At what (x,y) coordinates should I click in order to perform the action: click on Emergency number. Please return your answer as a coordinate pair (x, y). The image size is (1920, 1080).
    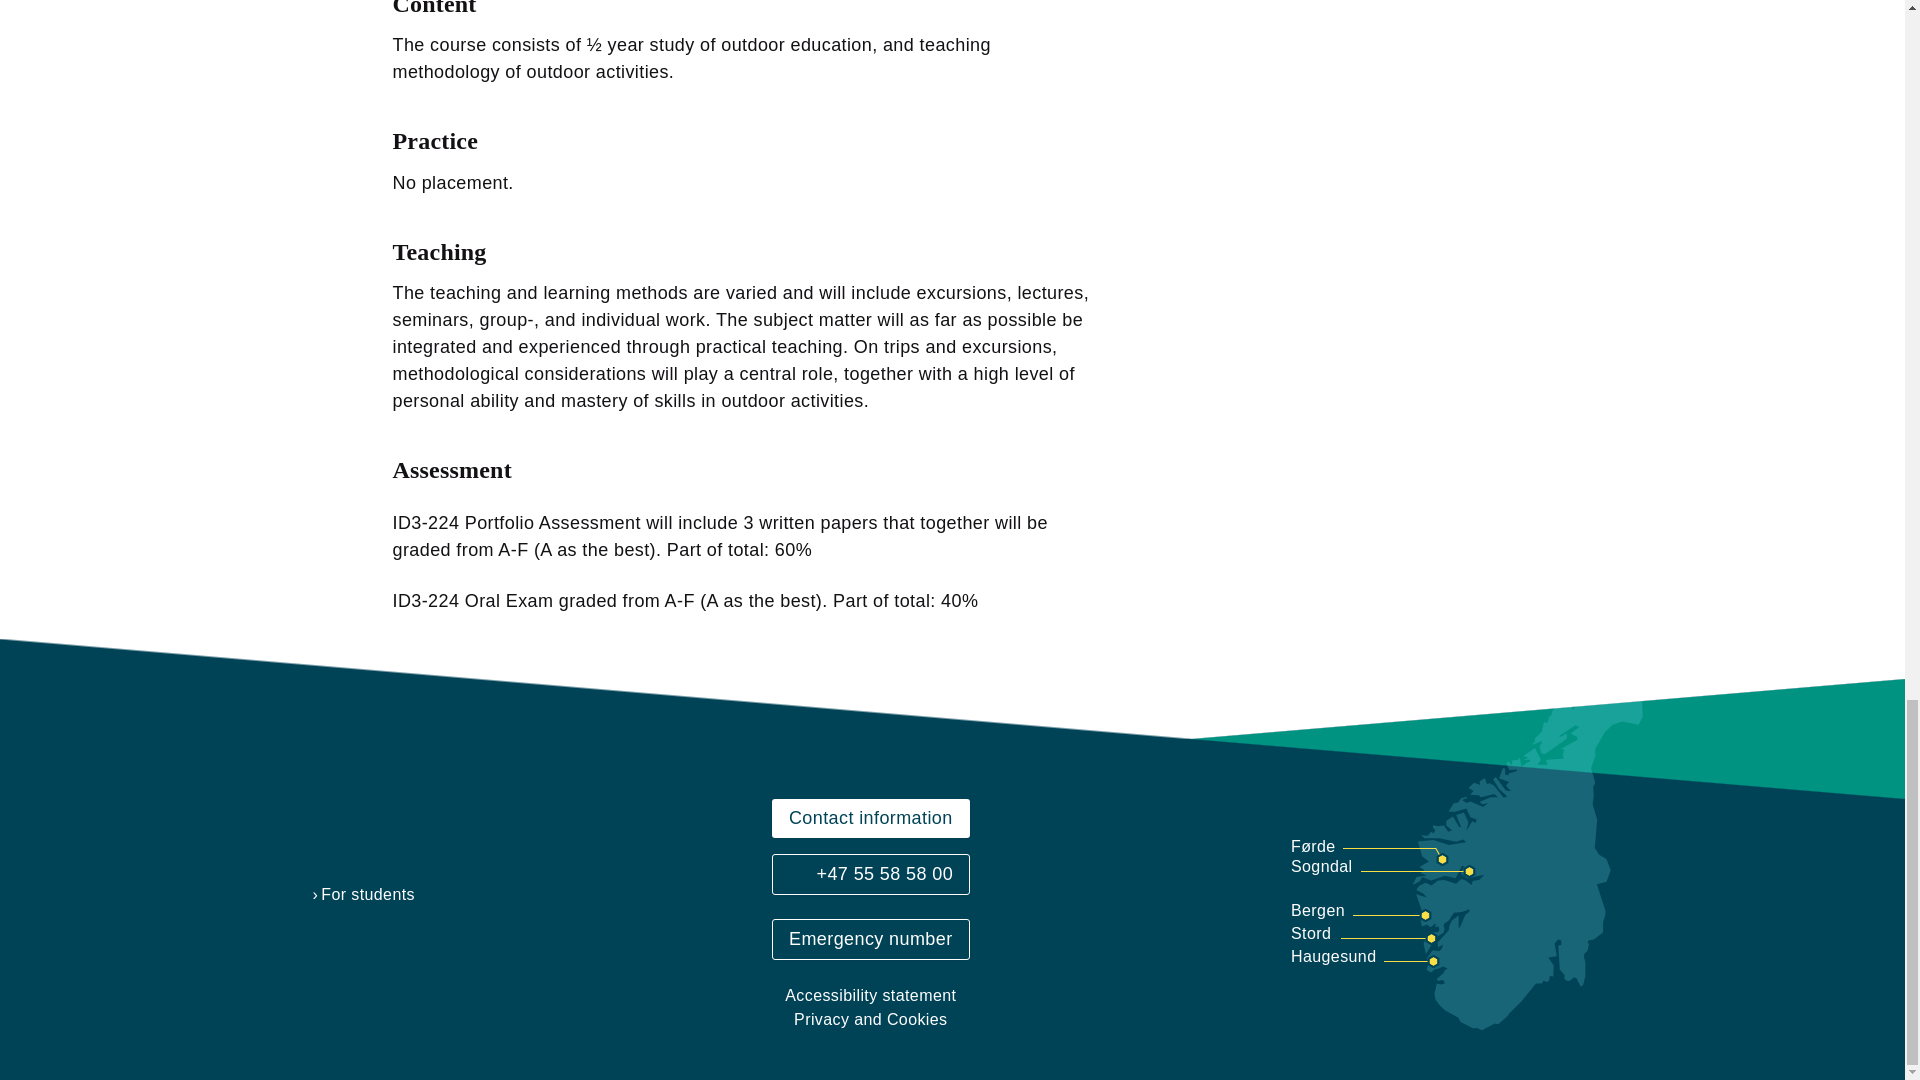
    Looking at the image, I should click on (871, 940).